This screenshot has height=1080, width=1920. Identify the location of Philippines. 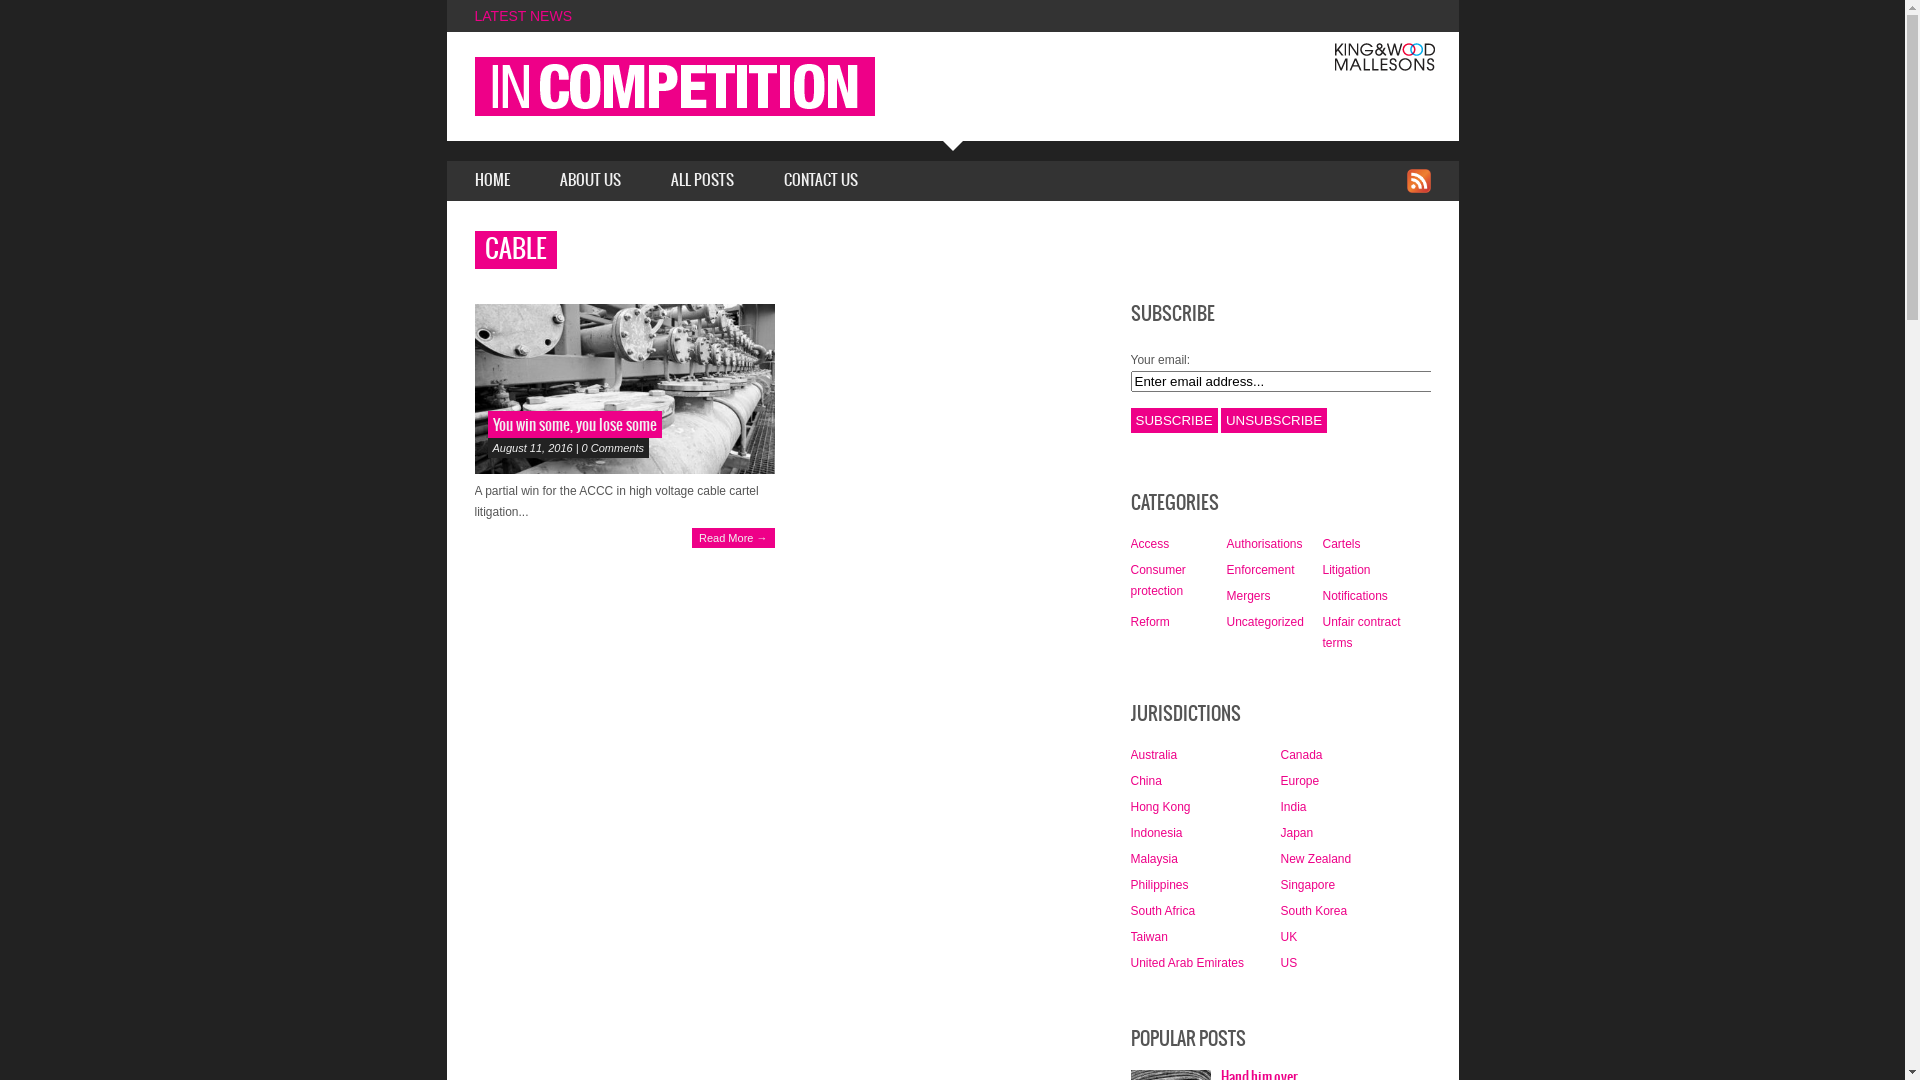
(1159, 885).